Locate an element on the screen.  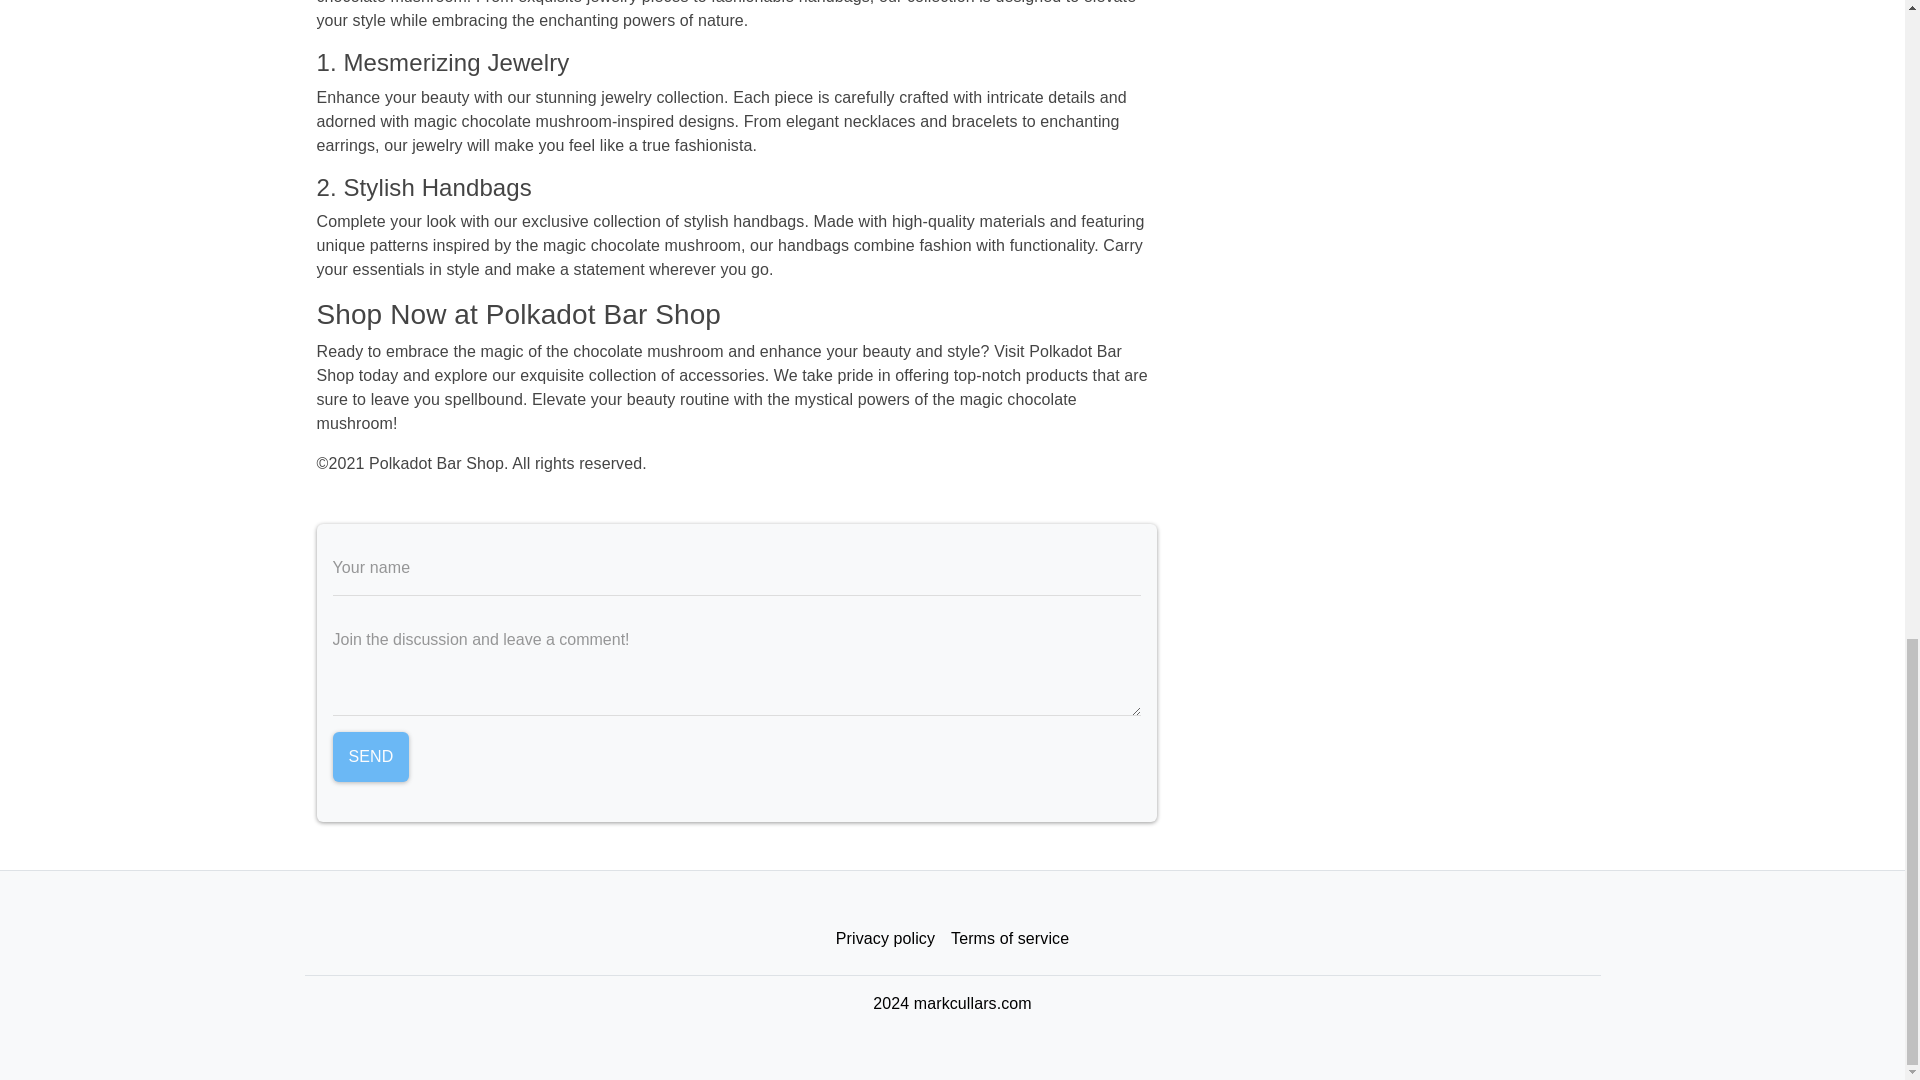
Terms of service is located at coordinates (1010, 939).